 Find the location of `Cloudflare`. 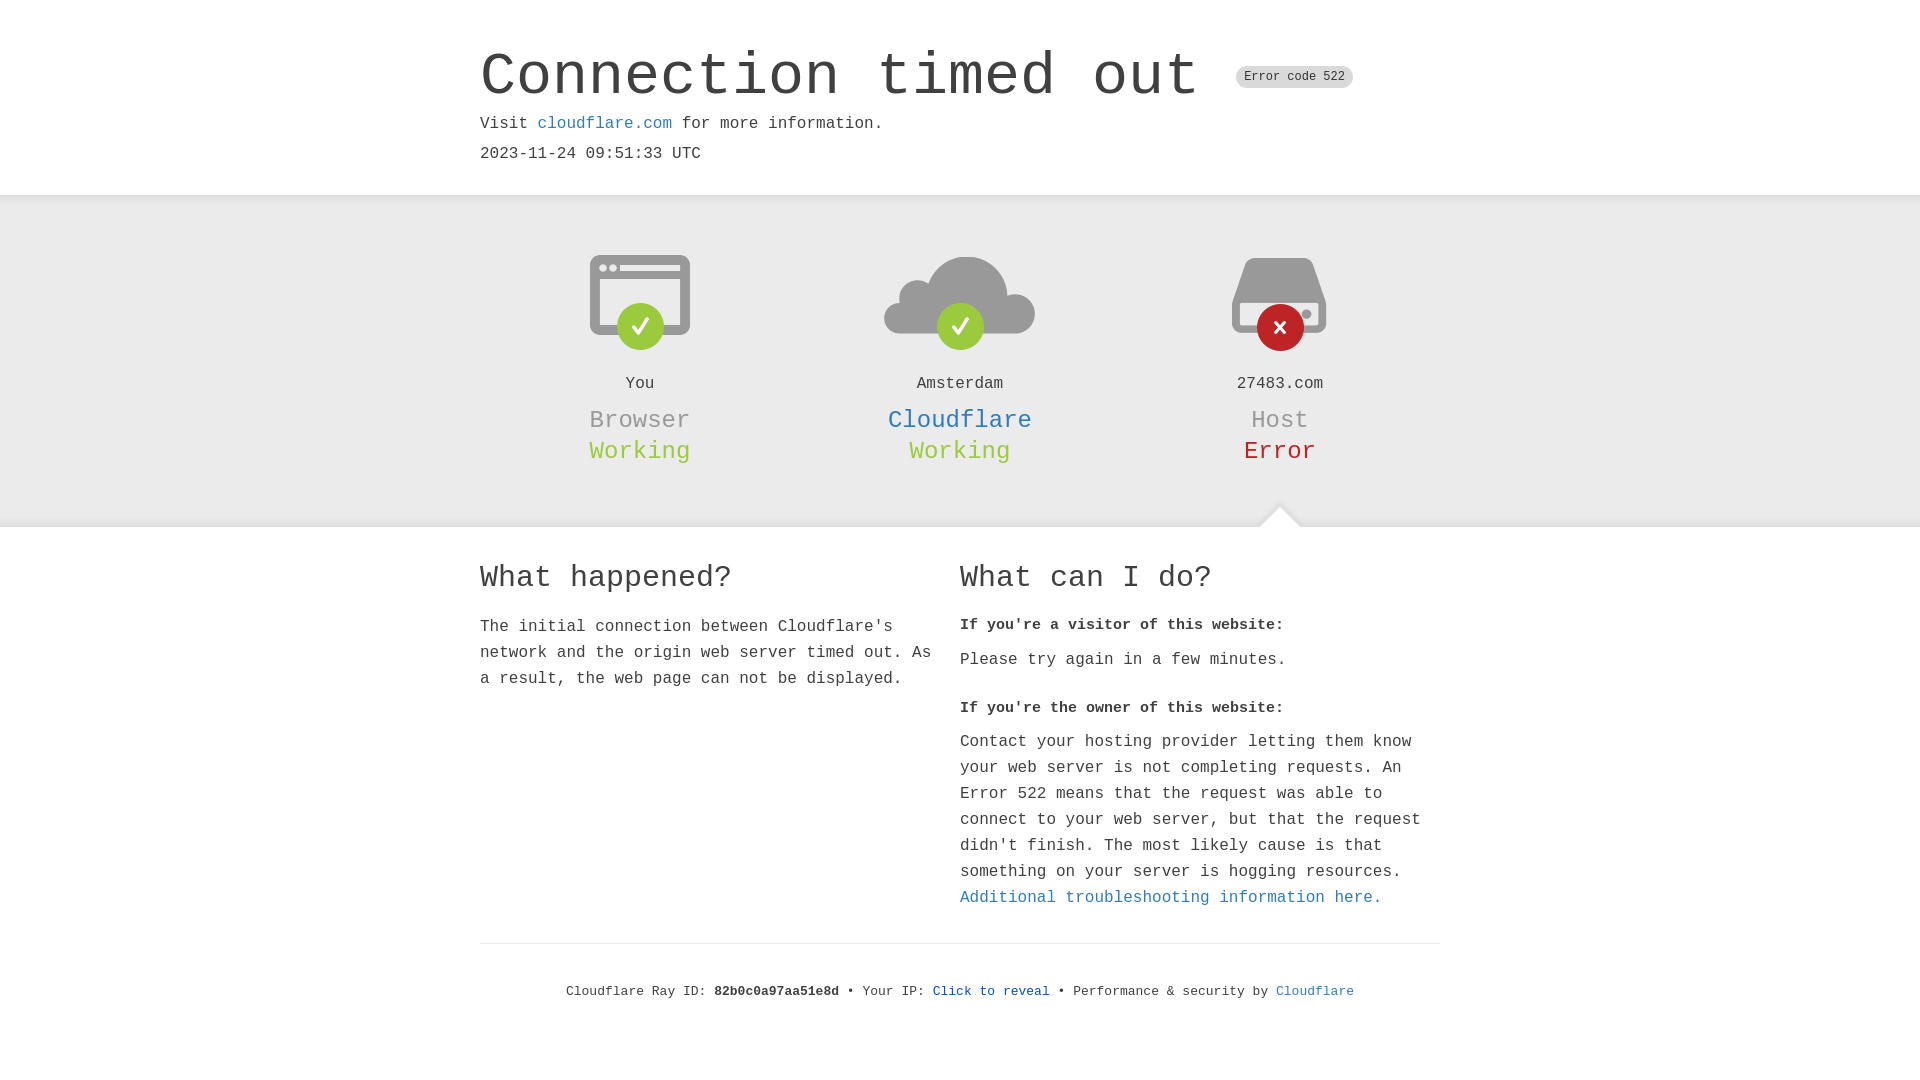

Cloudflare is located at coordinates (1315, 992).